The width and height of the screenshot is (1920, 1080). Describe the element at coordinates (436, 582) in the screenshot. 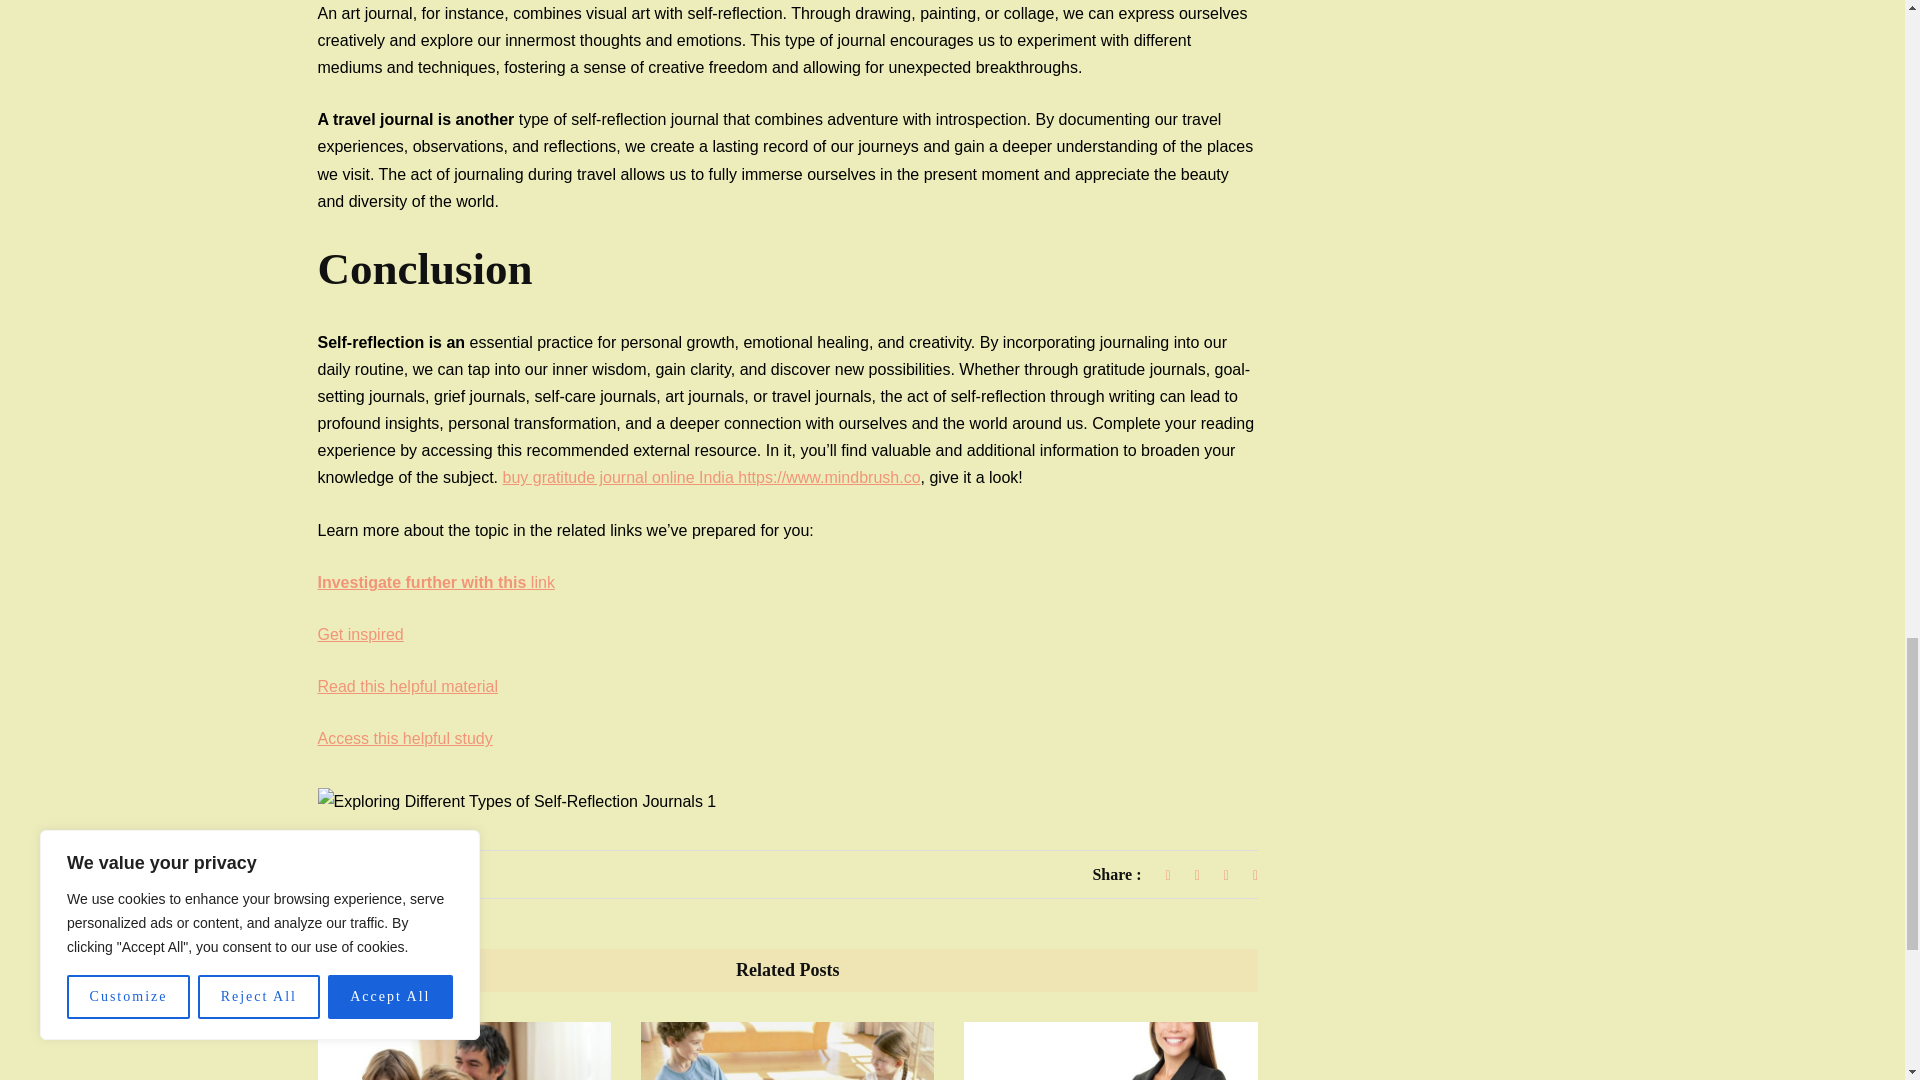

I see `Investigate further with this link` at that location.